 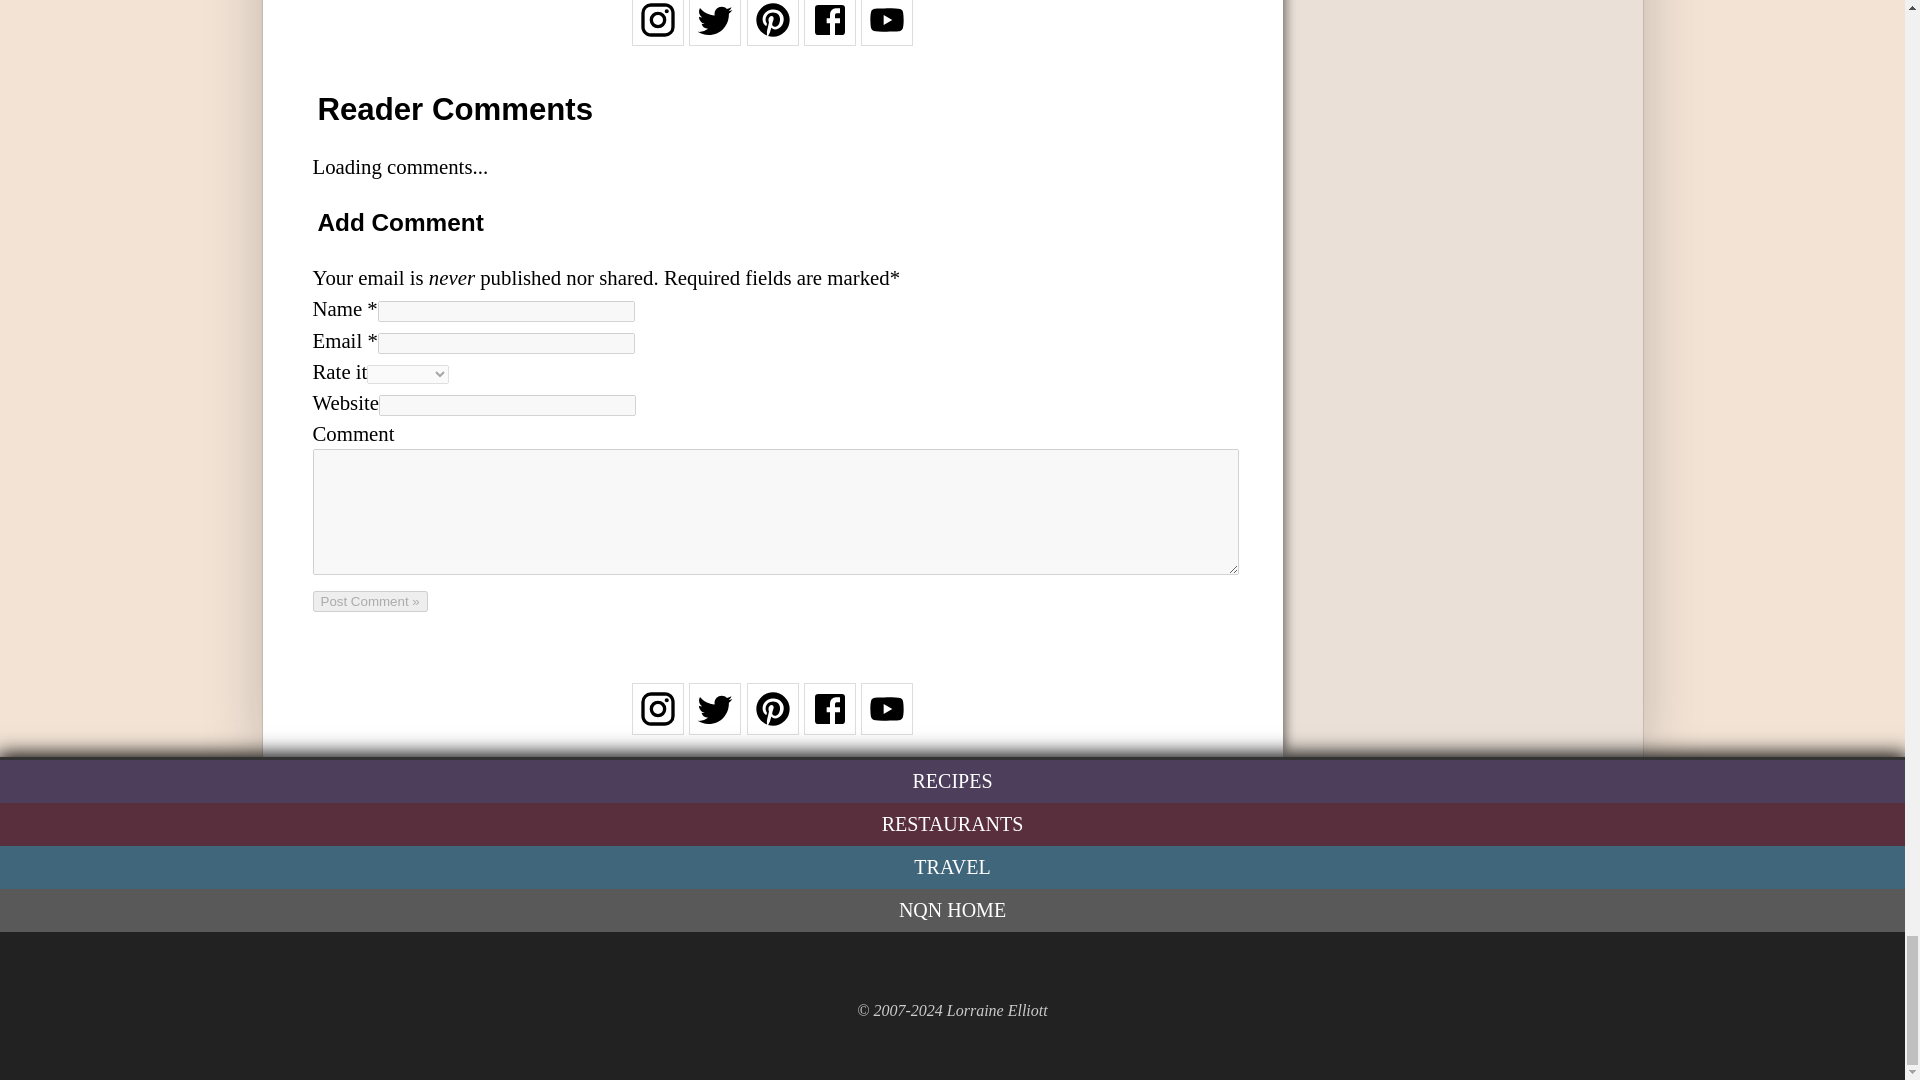 What do you see at coordinates (830, 32) in the screenshot?
I see `Follow on Facebook` at bounding box center [830, 32].